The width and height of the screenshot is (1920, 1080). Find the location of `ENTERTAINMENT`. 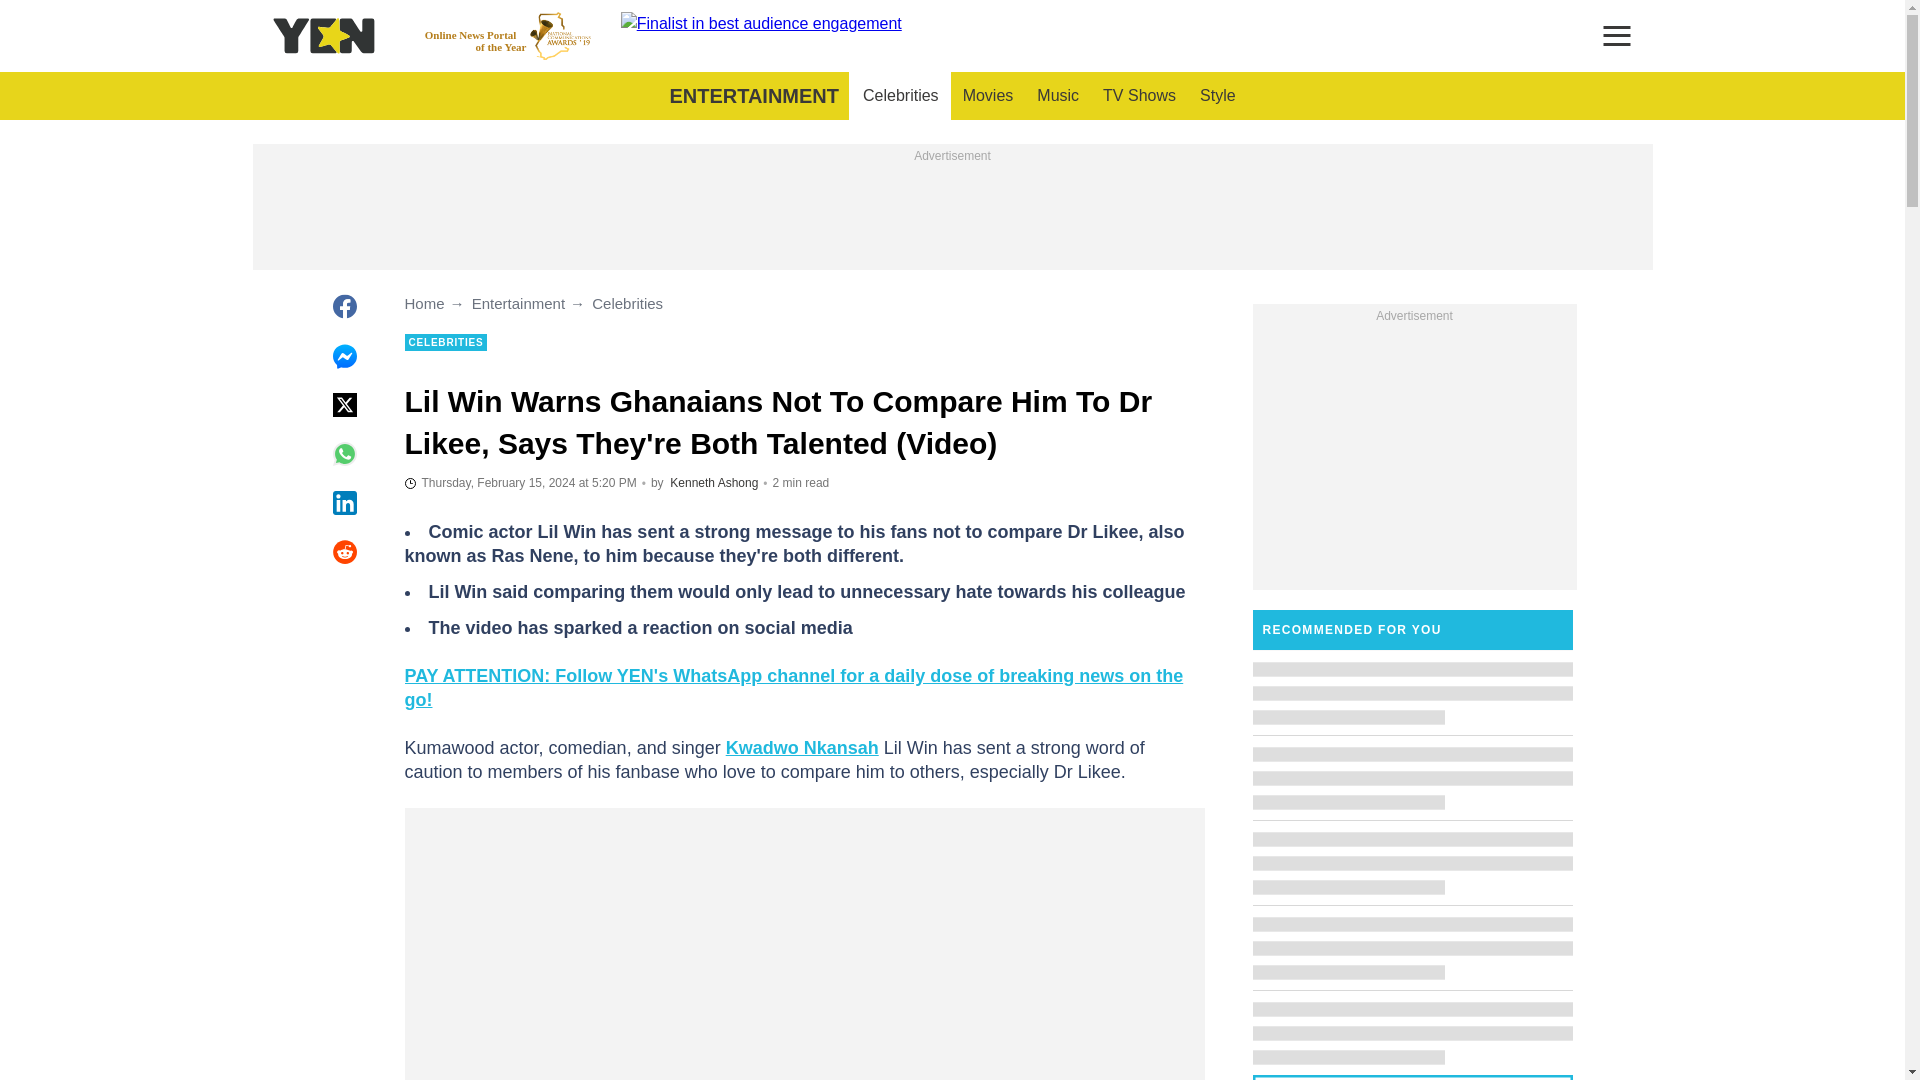

ENTERTAINMENT is located at coordinates (753, 96).